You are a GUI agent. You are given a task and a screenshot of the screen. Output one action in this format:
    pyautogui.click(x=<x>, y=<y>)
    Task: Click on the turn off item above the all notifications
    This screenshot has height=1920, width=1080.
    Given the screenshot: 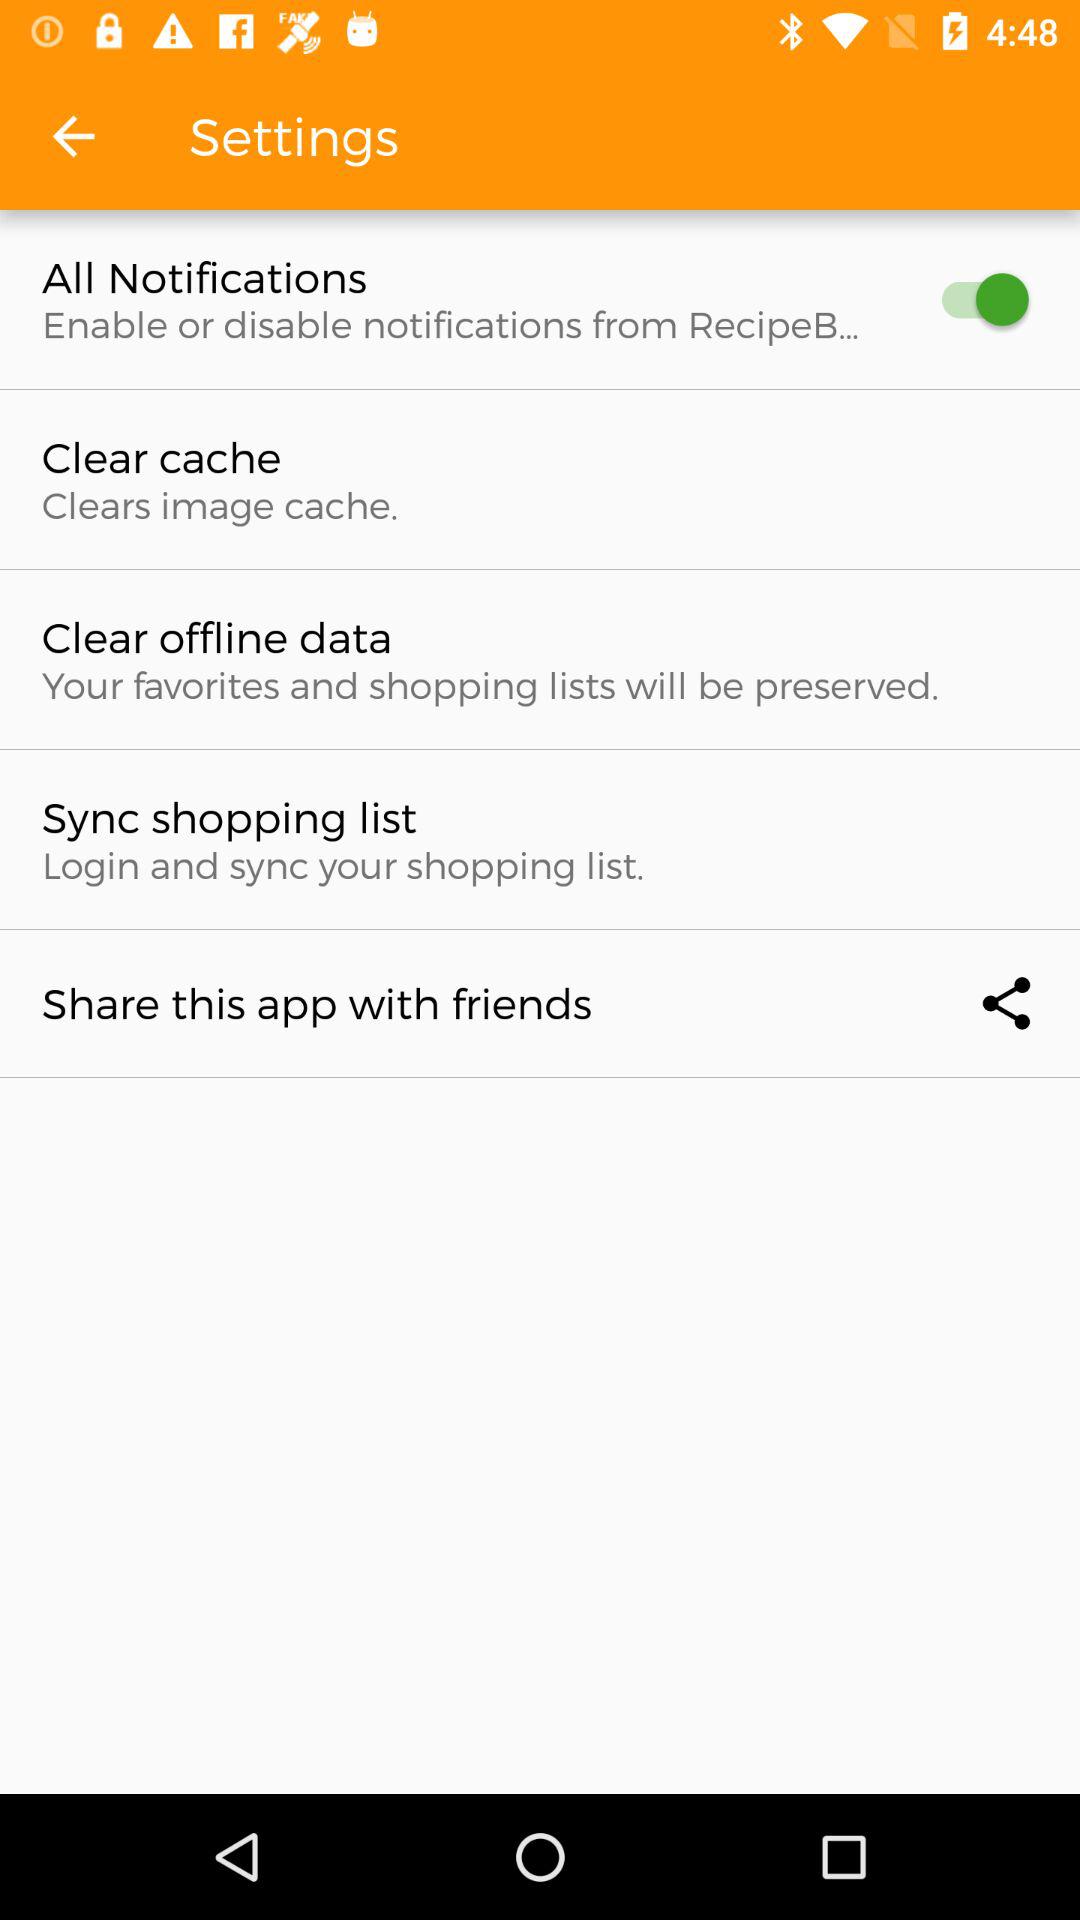 What is the action you would take?
    pyautogui.click(x=73, y=136)
    